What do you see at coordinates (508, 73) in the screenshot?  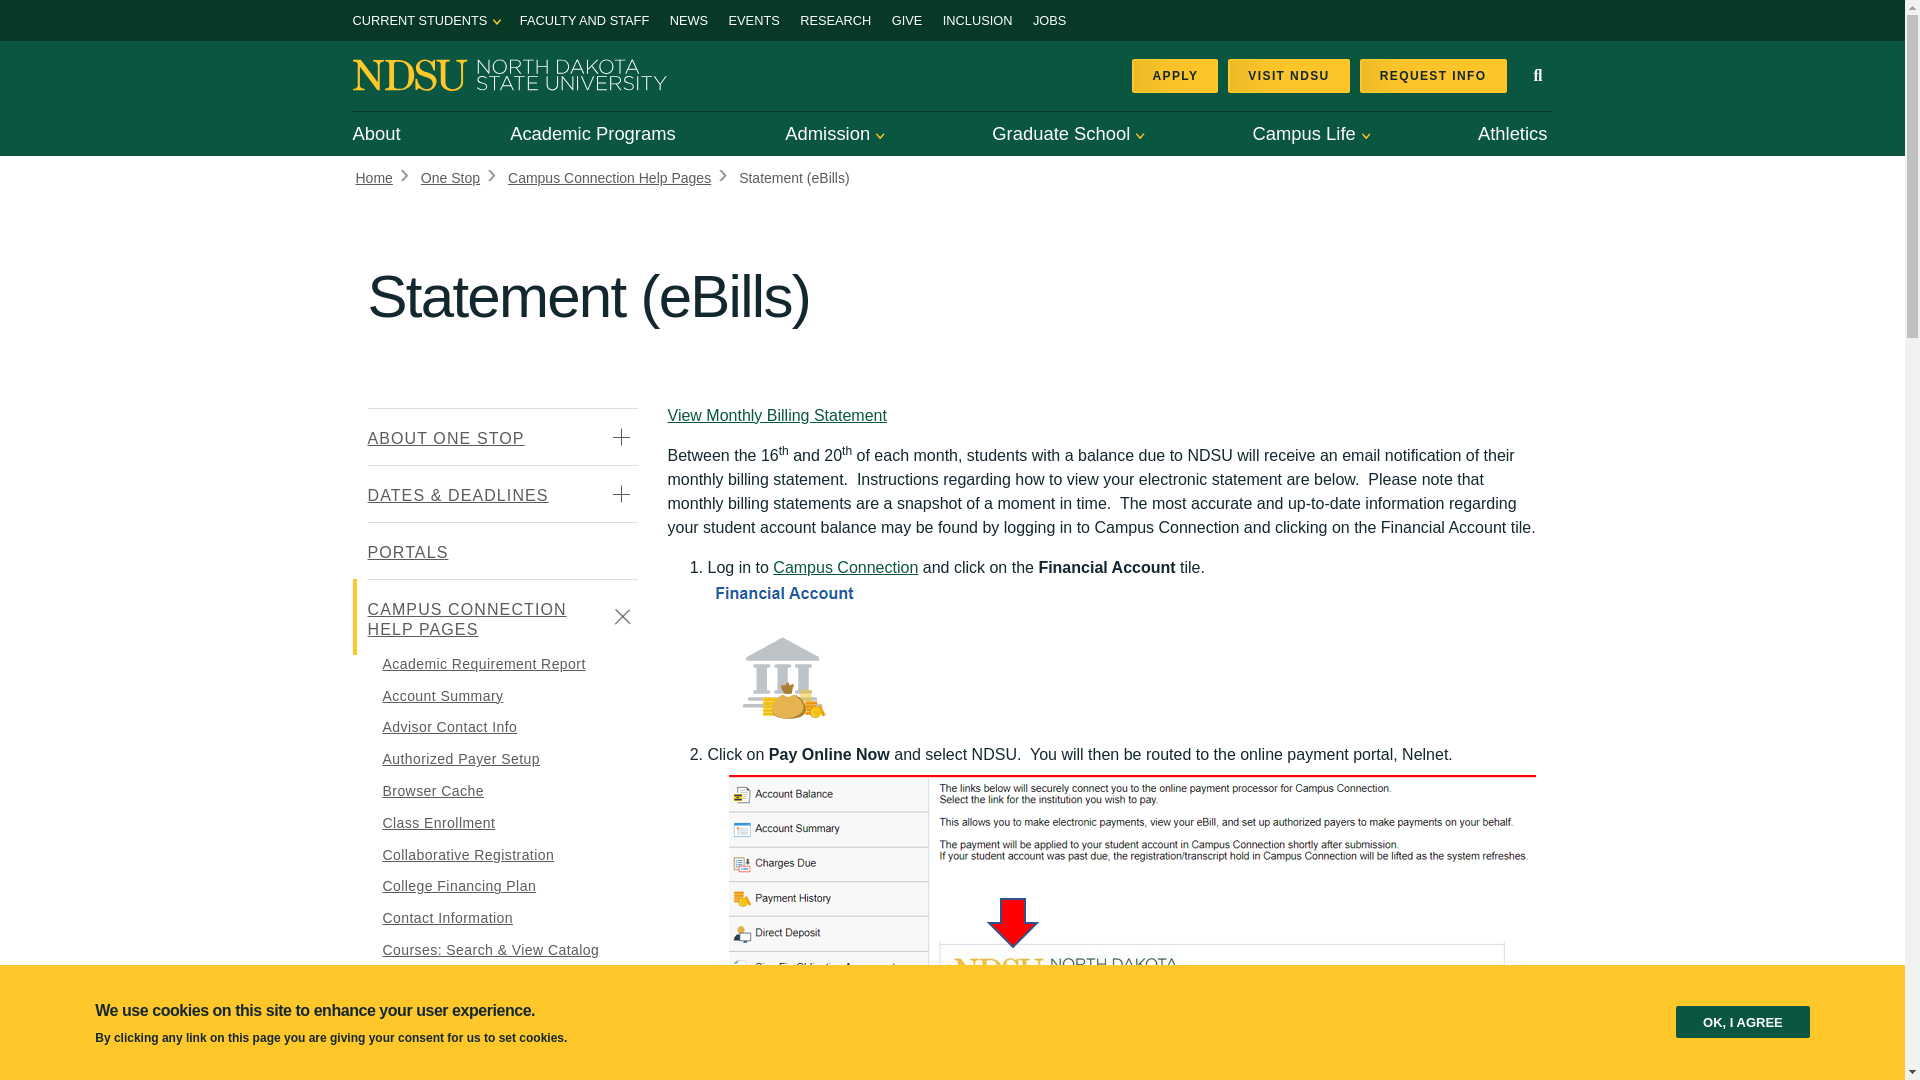 I see `North Dakota State University Home` at bounding box center [508, 73].